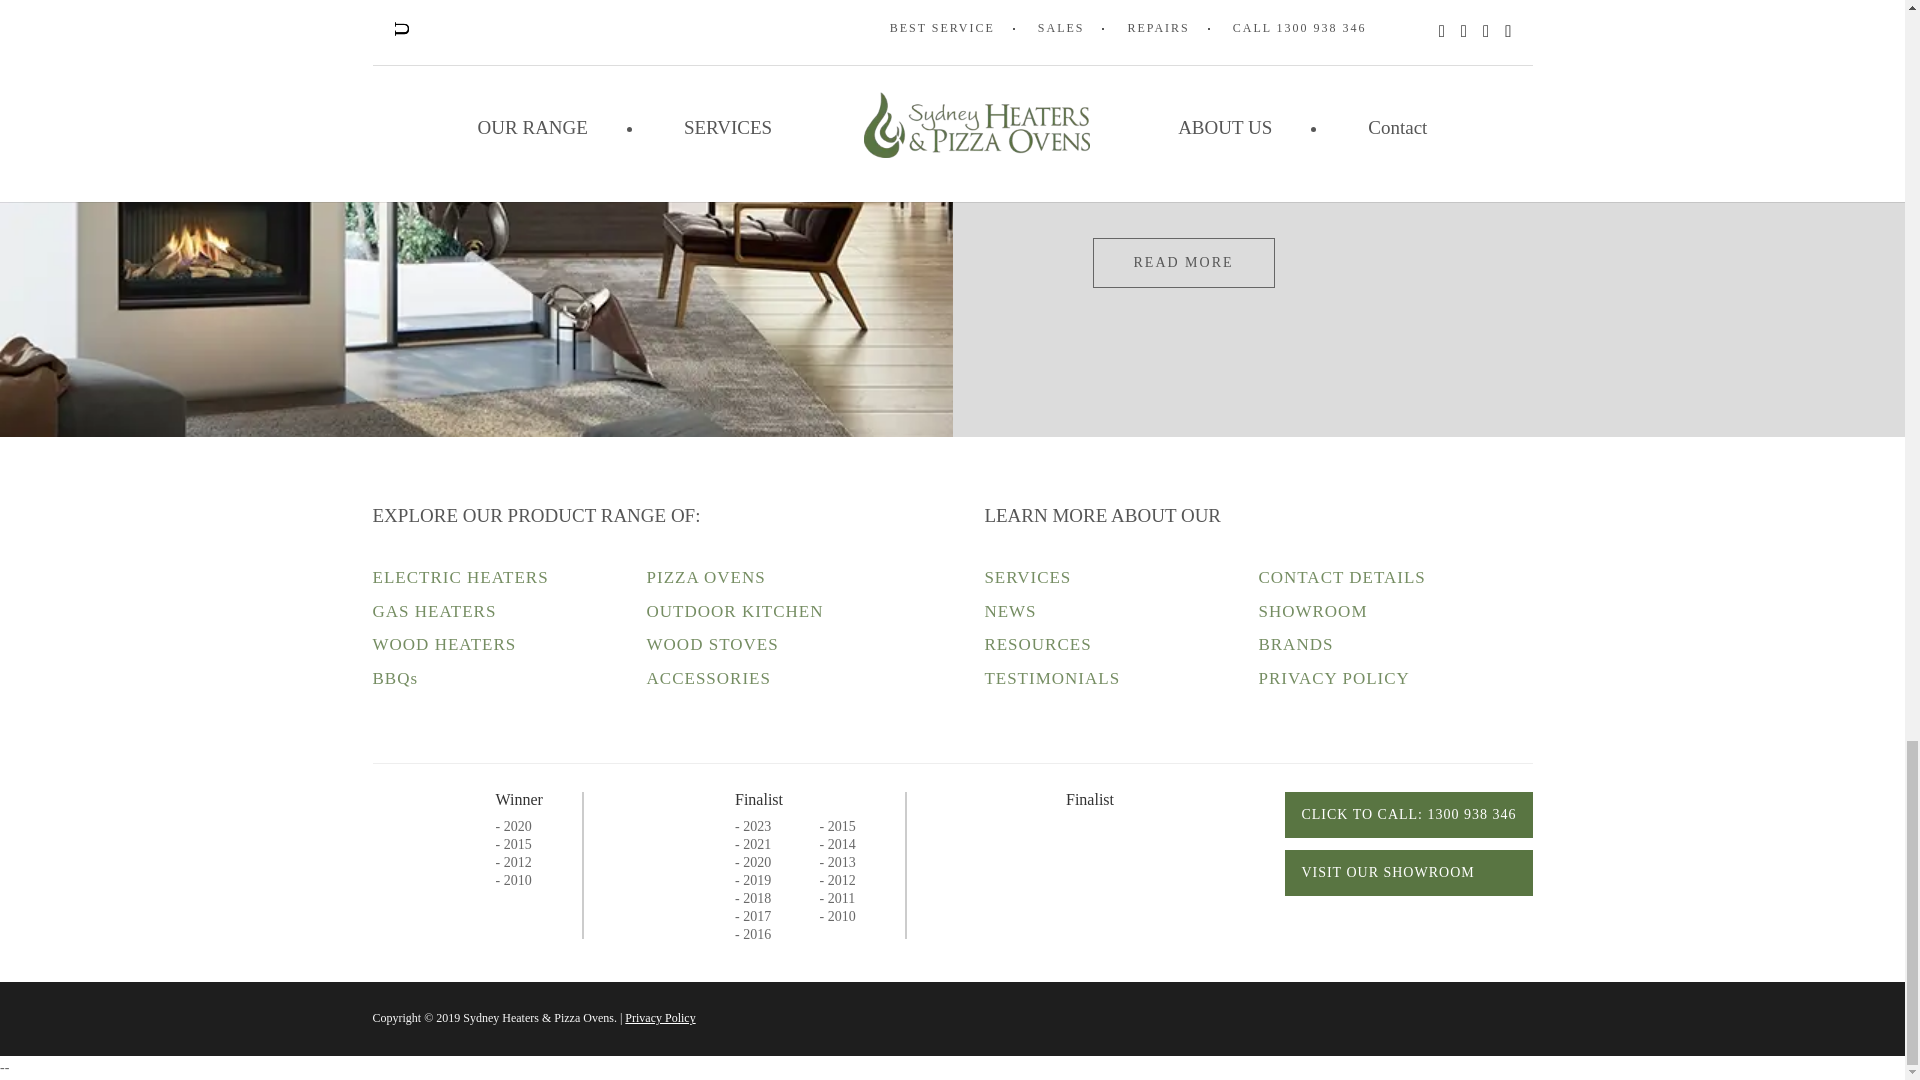 The width and height of the screenshot is (1920, 1080). I want to click on OUTDOOR KITCHEN, so click(735, 611).